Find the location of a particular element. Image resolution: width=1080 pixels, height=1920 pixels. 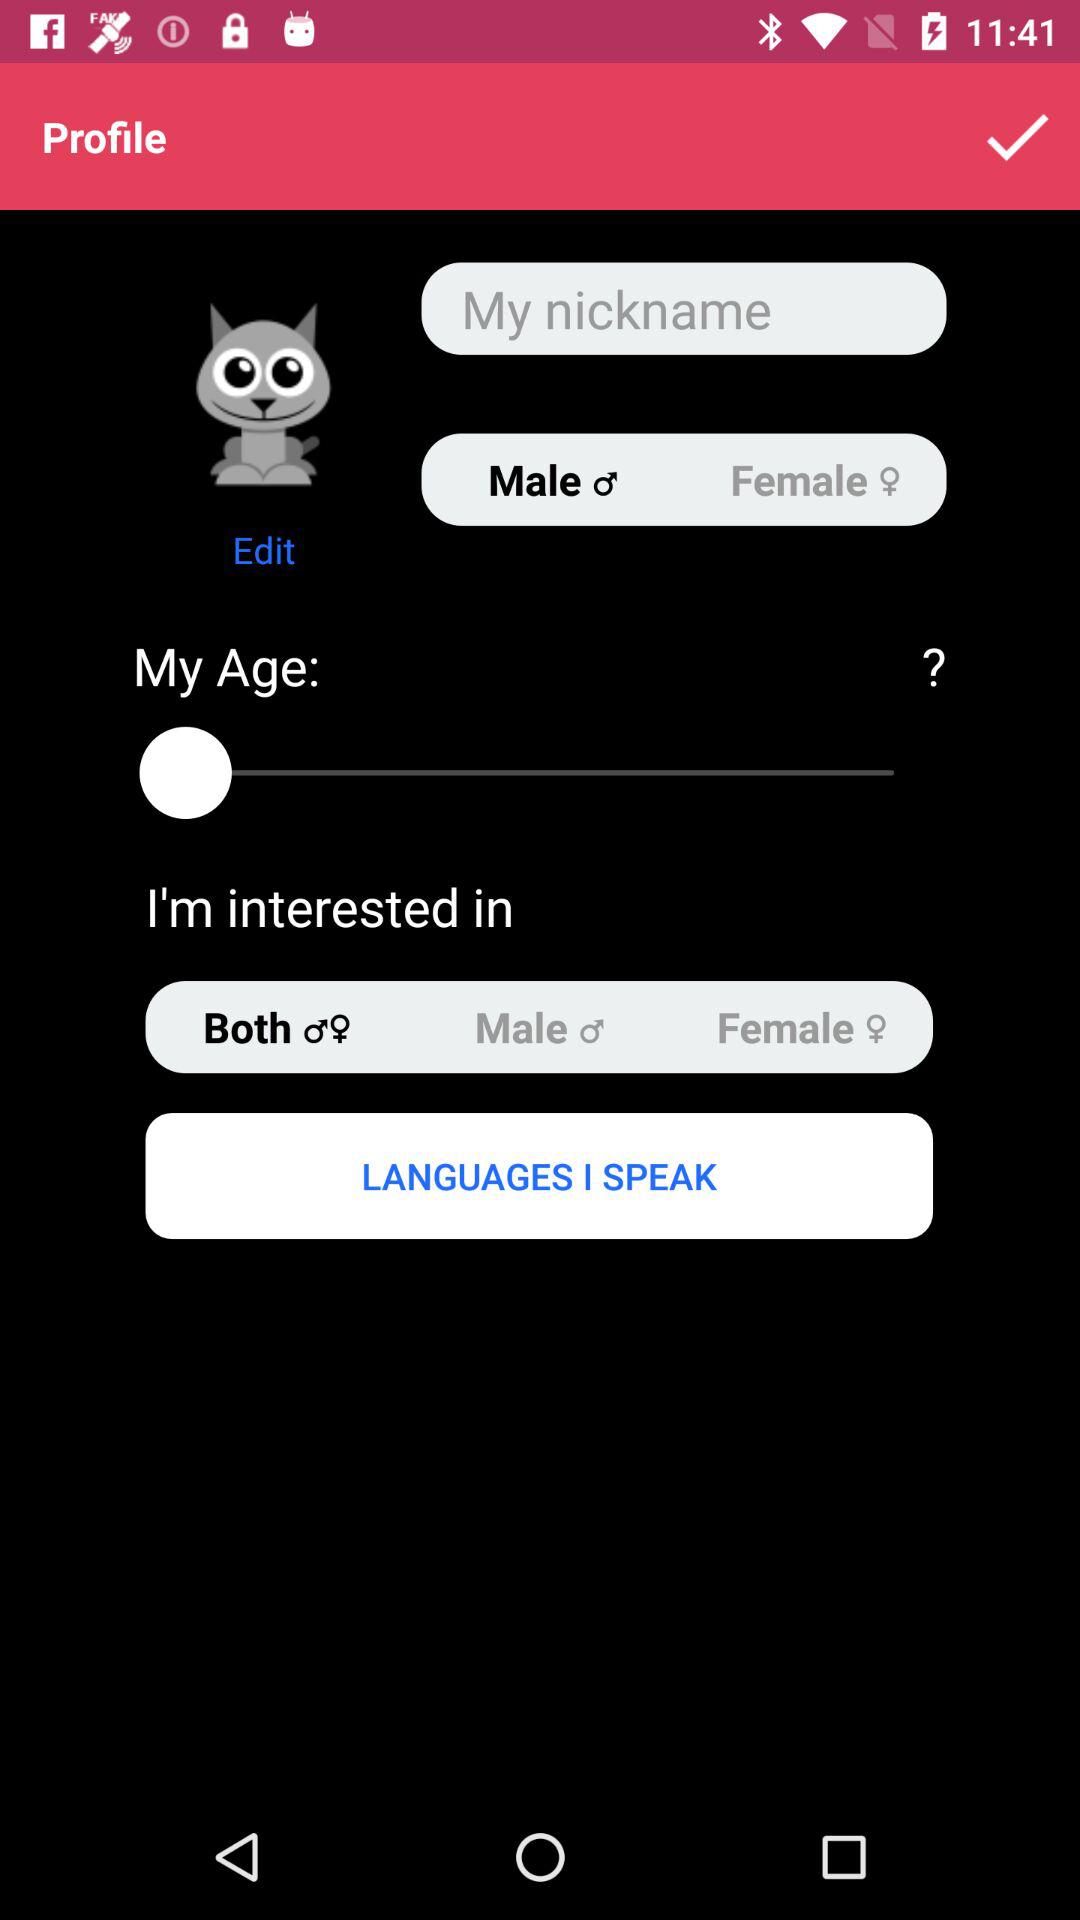

tap the languages i speak is located at coordinates (538, 1175).